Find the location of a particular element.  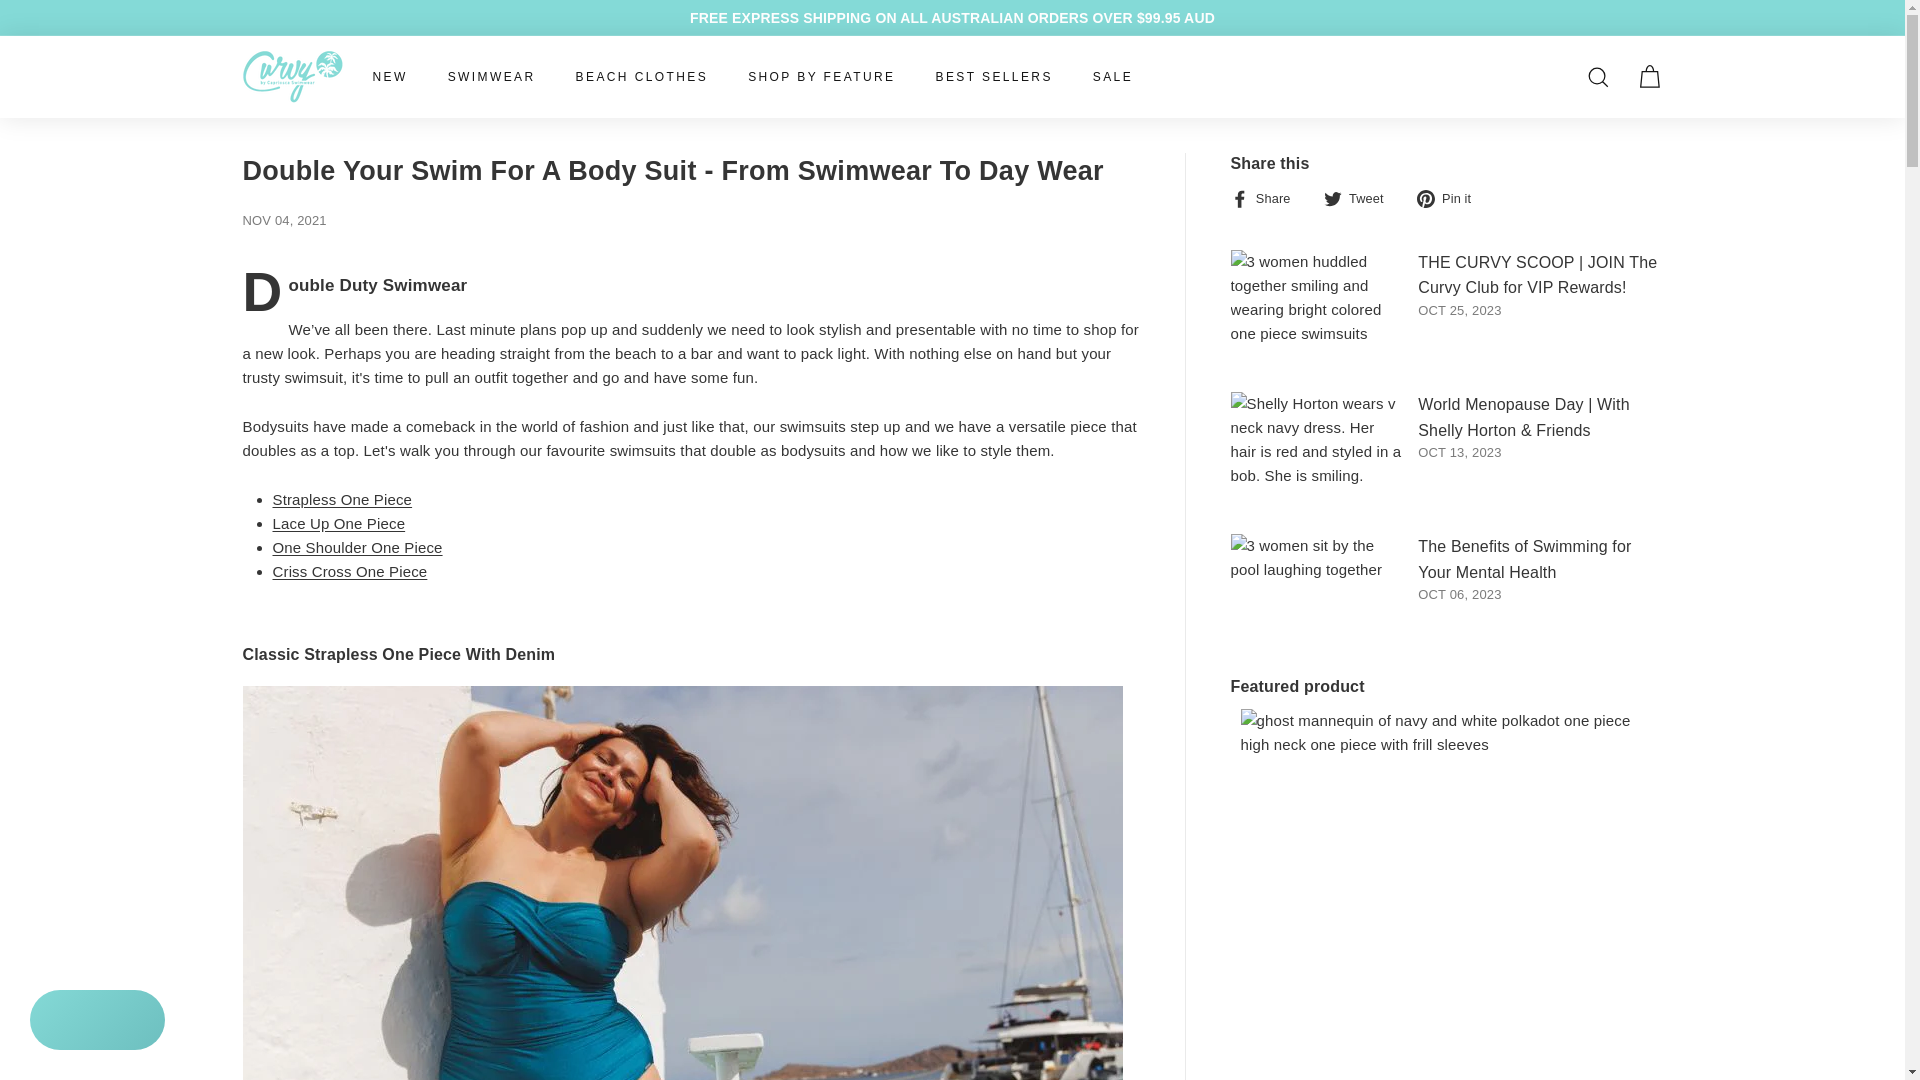

Share on Facebook is located at coordinates (1268, 197).